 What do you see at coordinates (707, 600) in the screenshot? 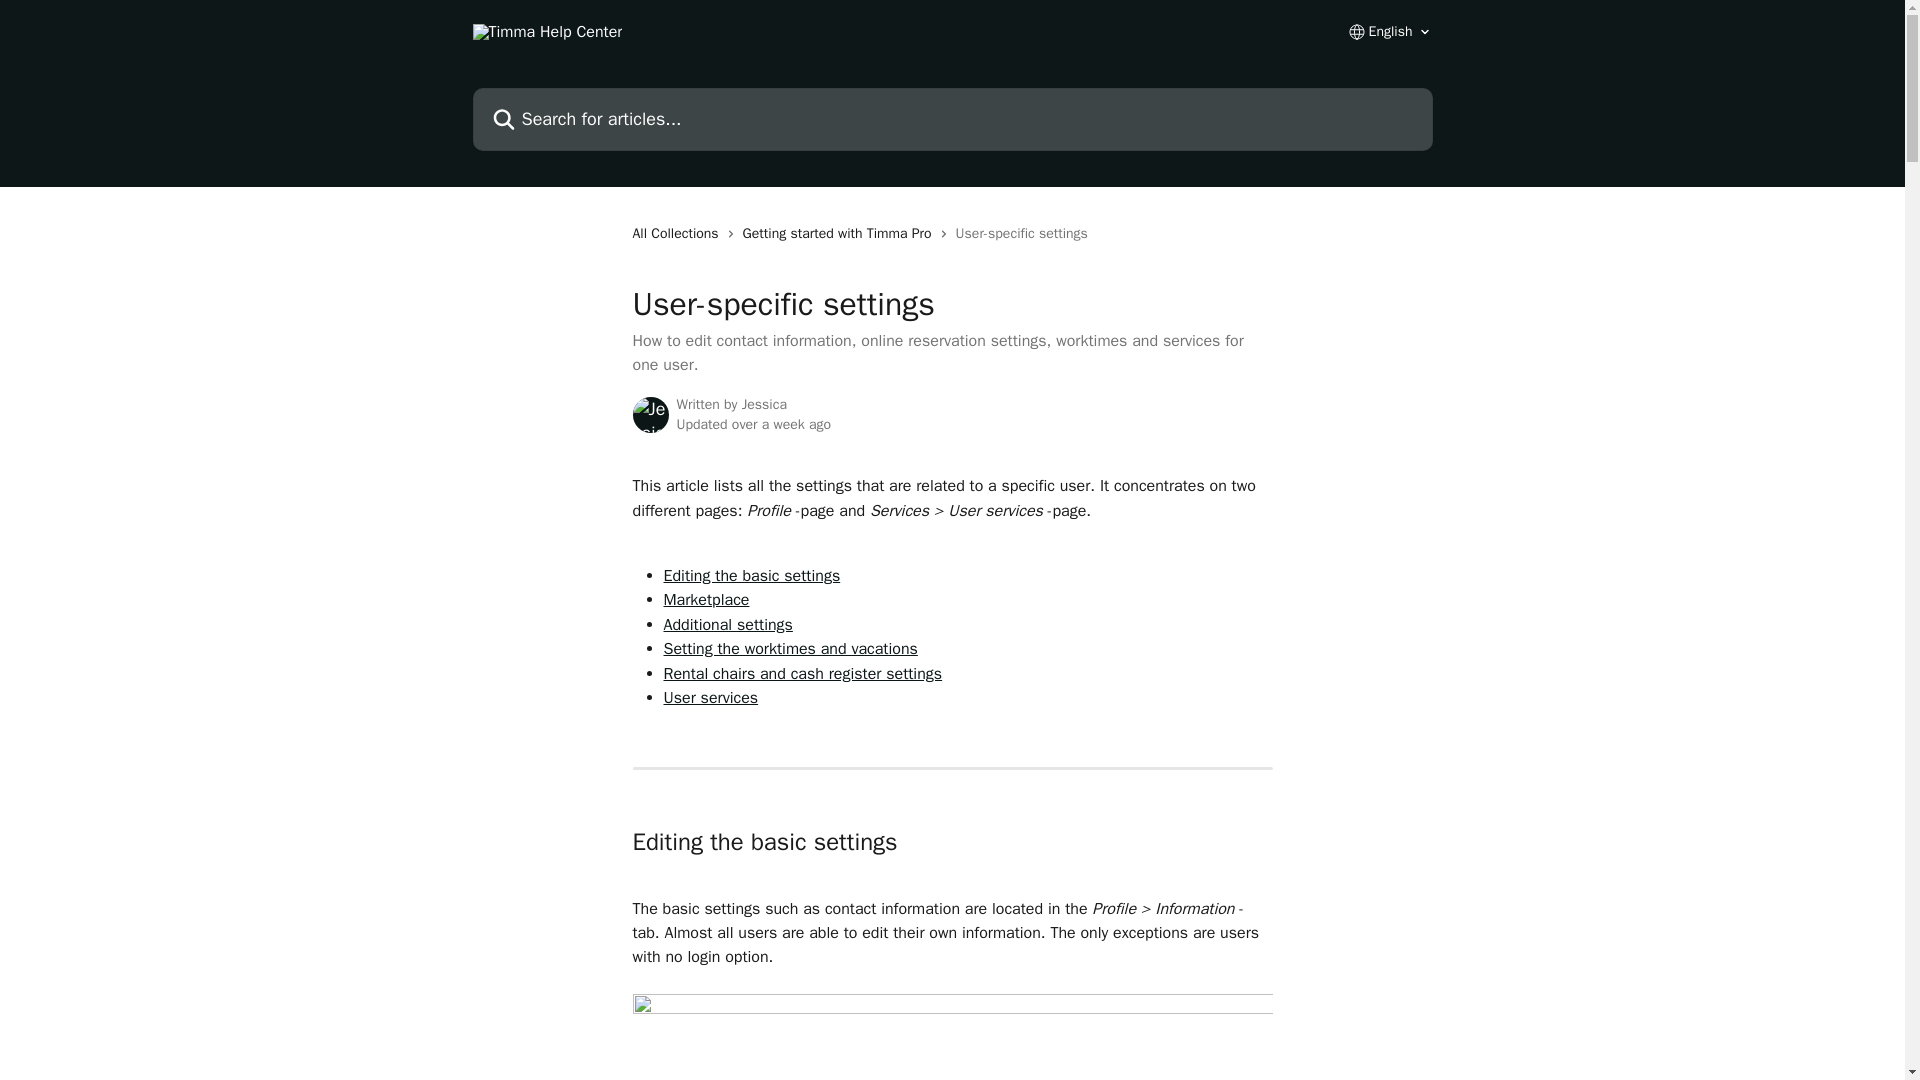
I see `Marketplace` at bounding box center [707, 600].